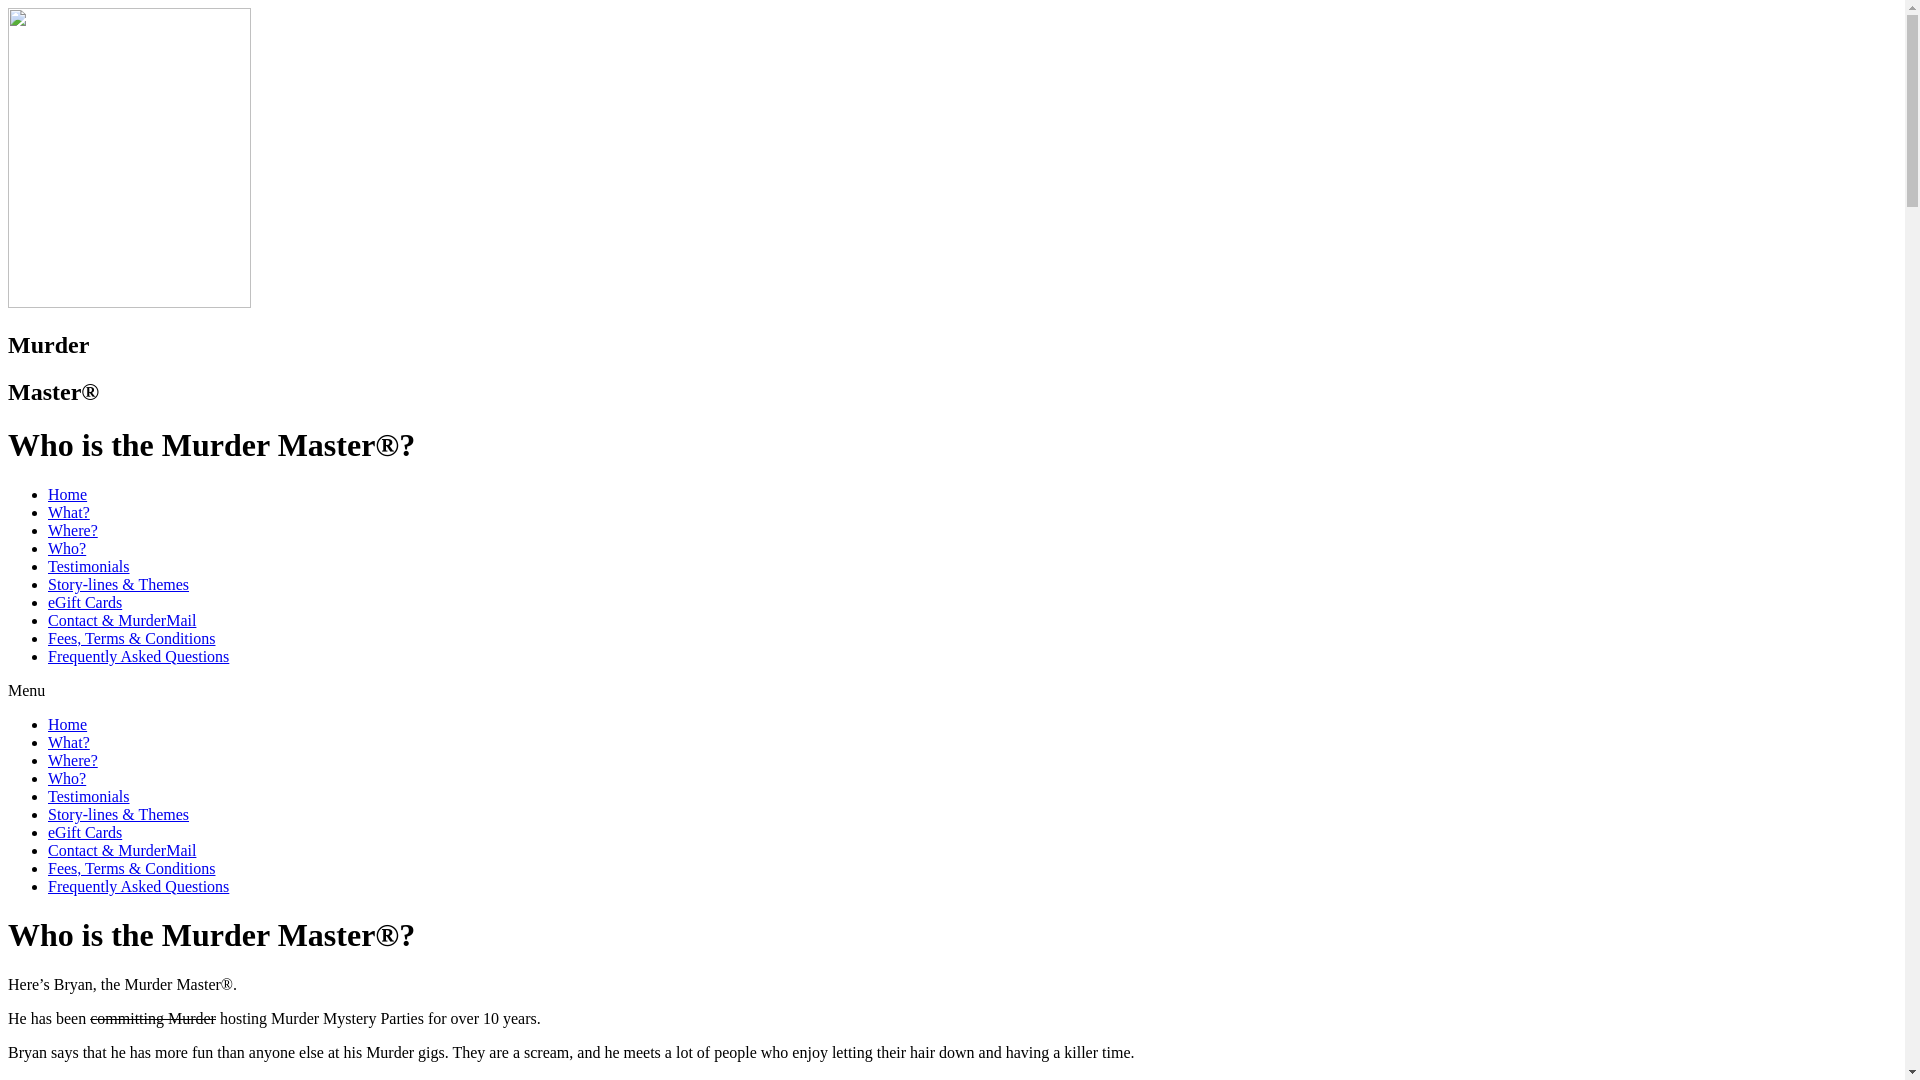  What do you see at coordinates (85, 832) in the screenshot?
I see `eGift Cards` at bounding box center [85, 832].